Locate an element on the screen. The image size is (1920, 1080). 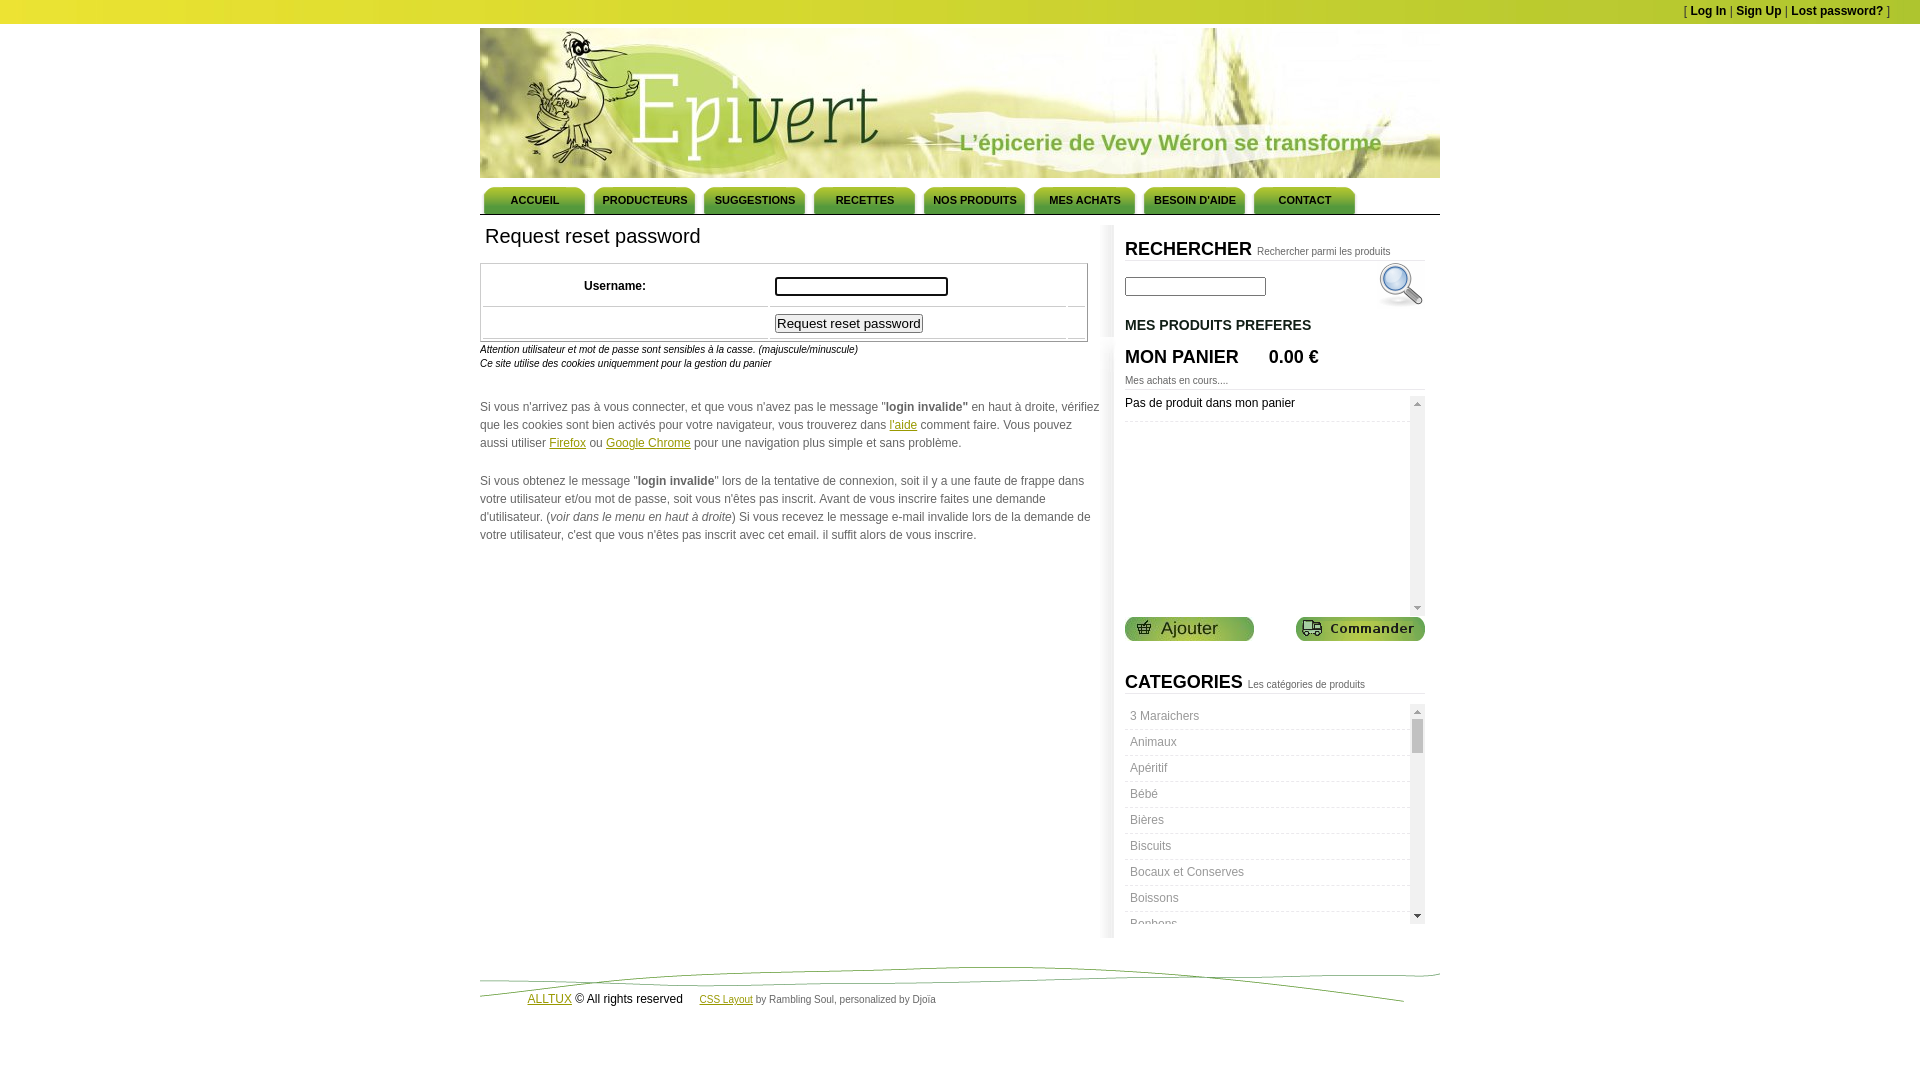
CSS Layout is located at coordinates (726, 1000).